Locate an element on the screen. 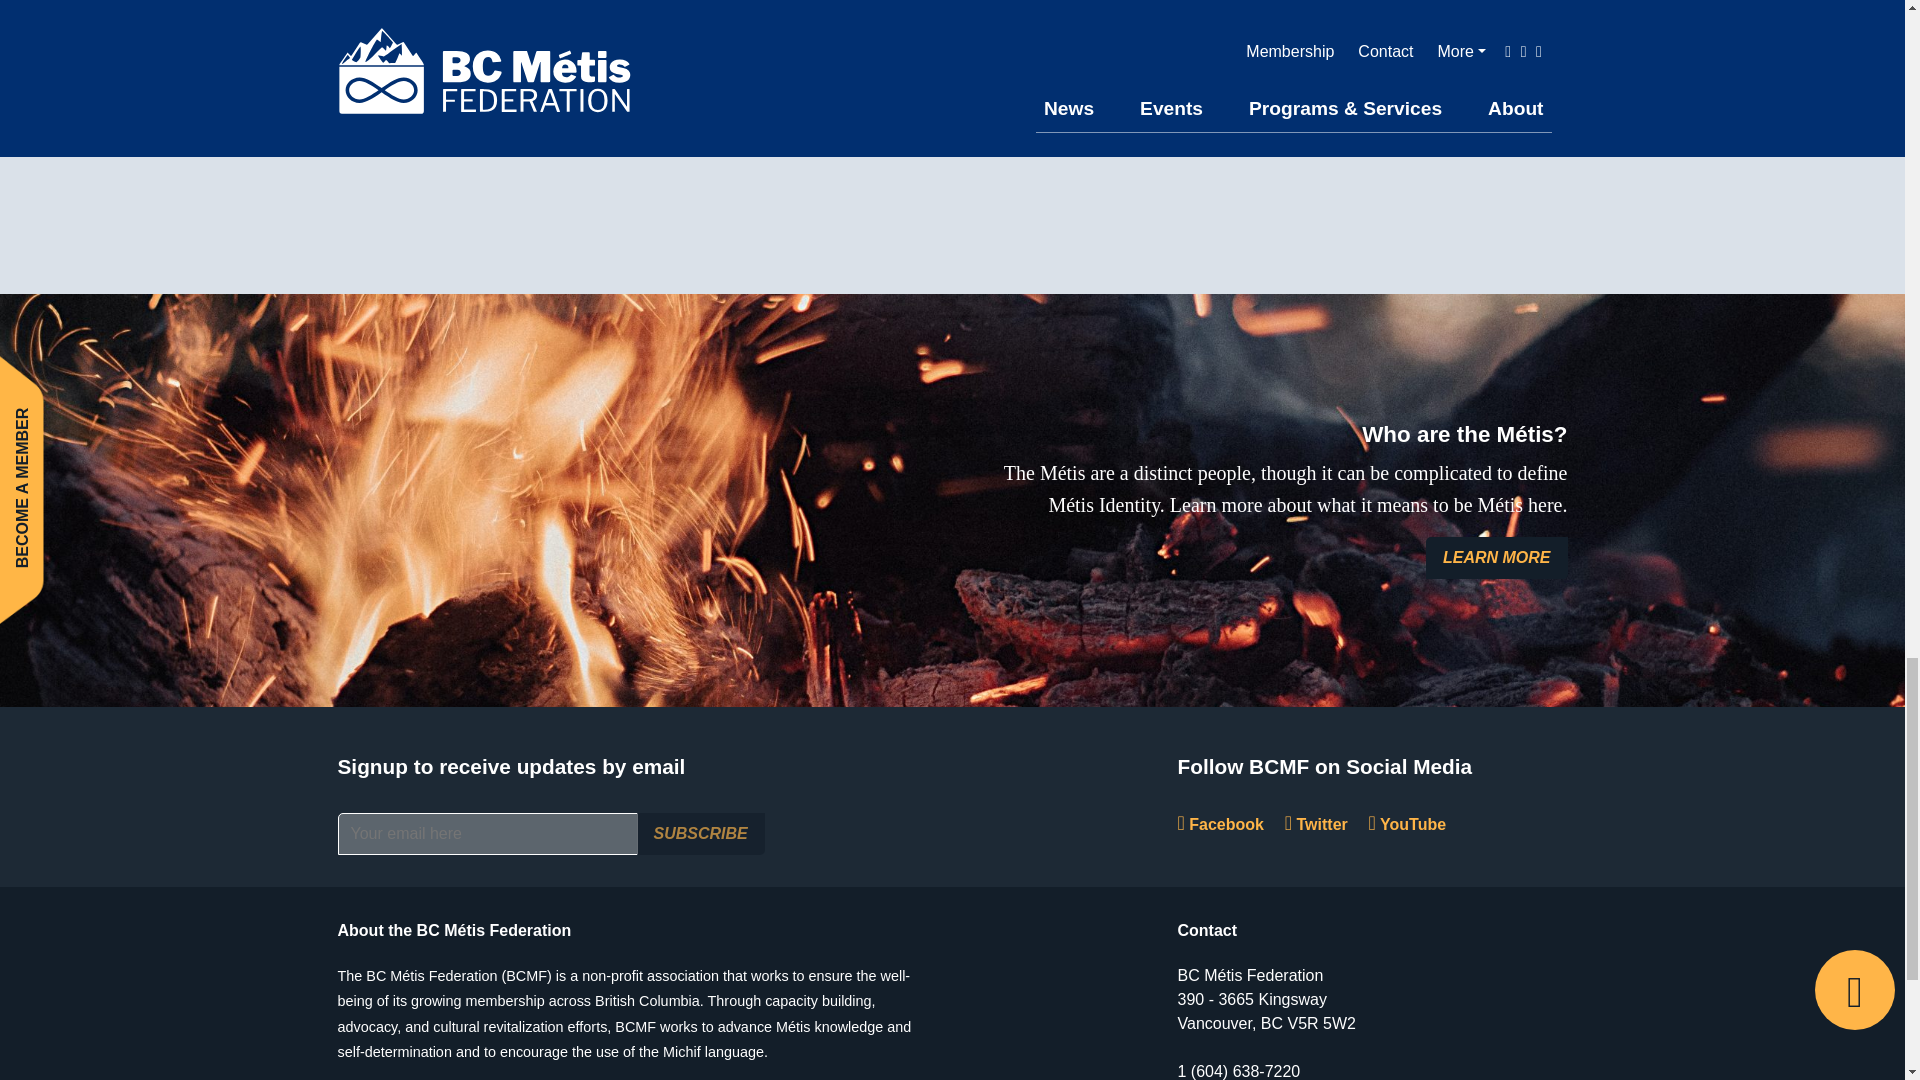  SUBSCRIBE is located at coordinates (700, 834).